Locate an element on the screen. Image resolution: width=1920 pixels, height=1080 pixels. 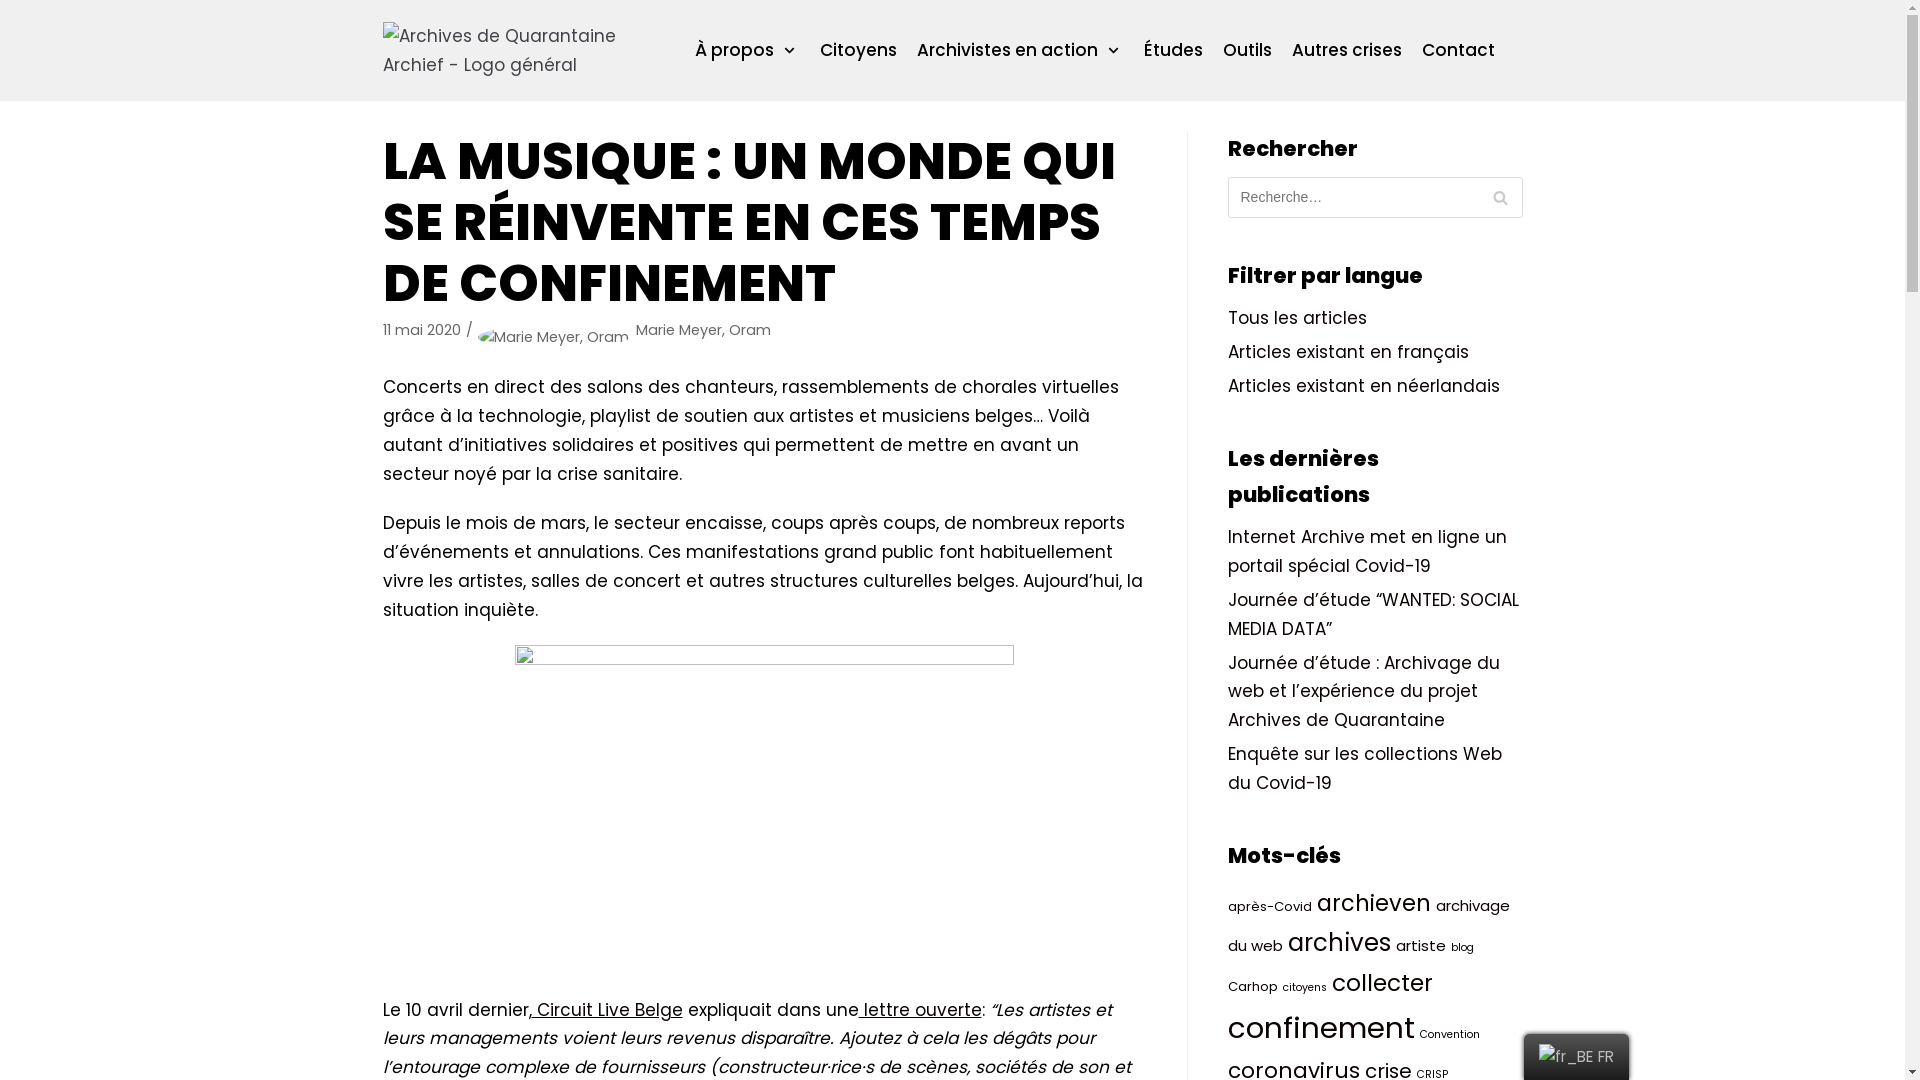
Contact is located at coordinates (1458, 50).